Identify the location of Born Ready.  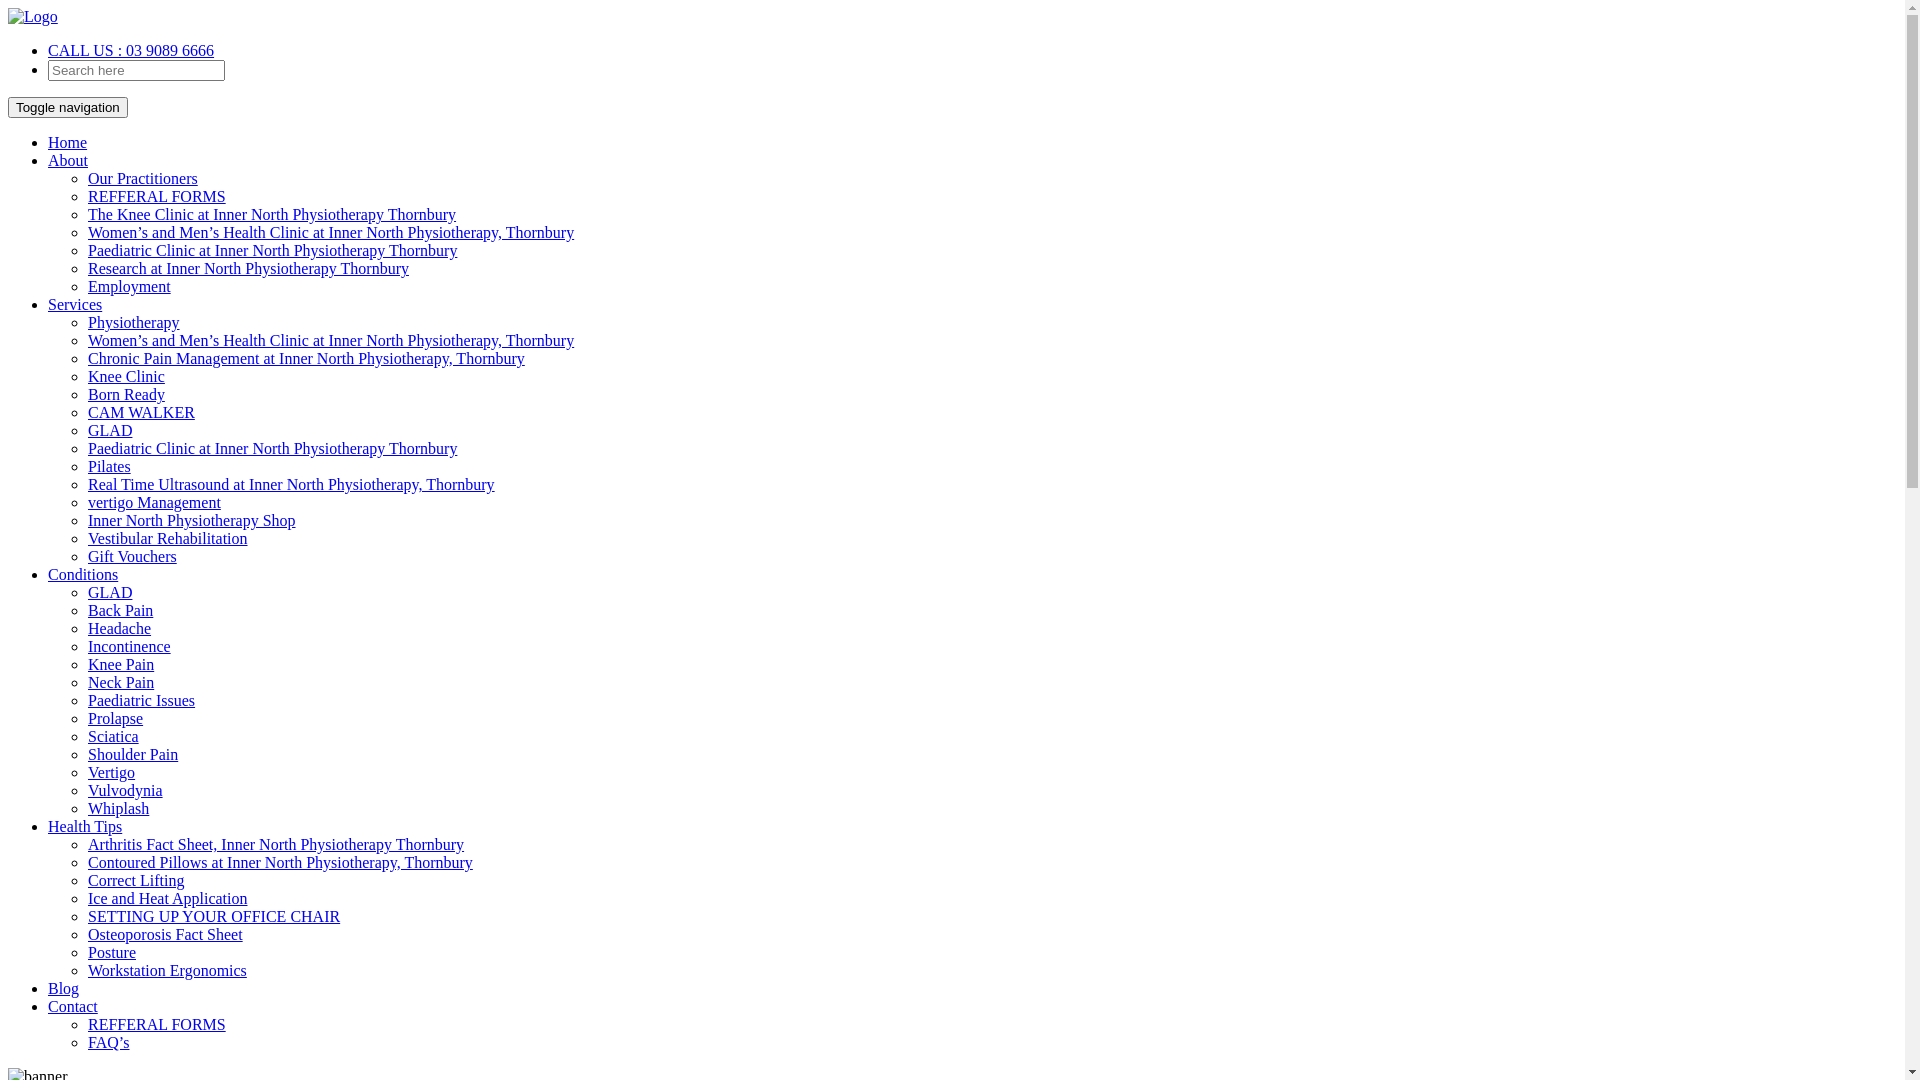
(126, 394).